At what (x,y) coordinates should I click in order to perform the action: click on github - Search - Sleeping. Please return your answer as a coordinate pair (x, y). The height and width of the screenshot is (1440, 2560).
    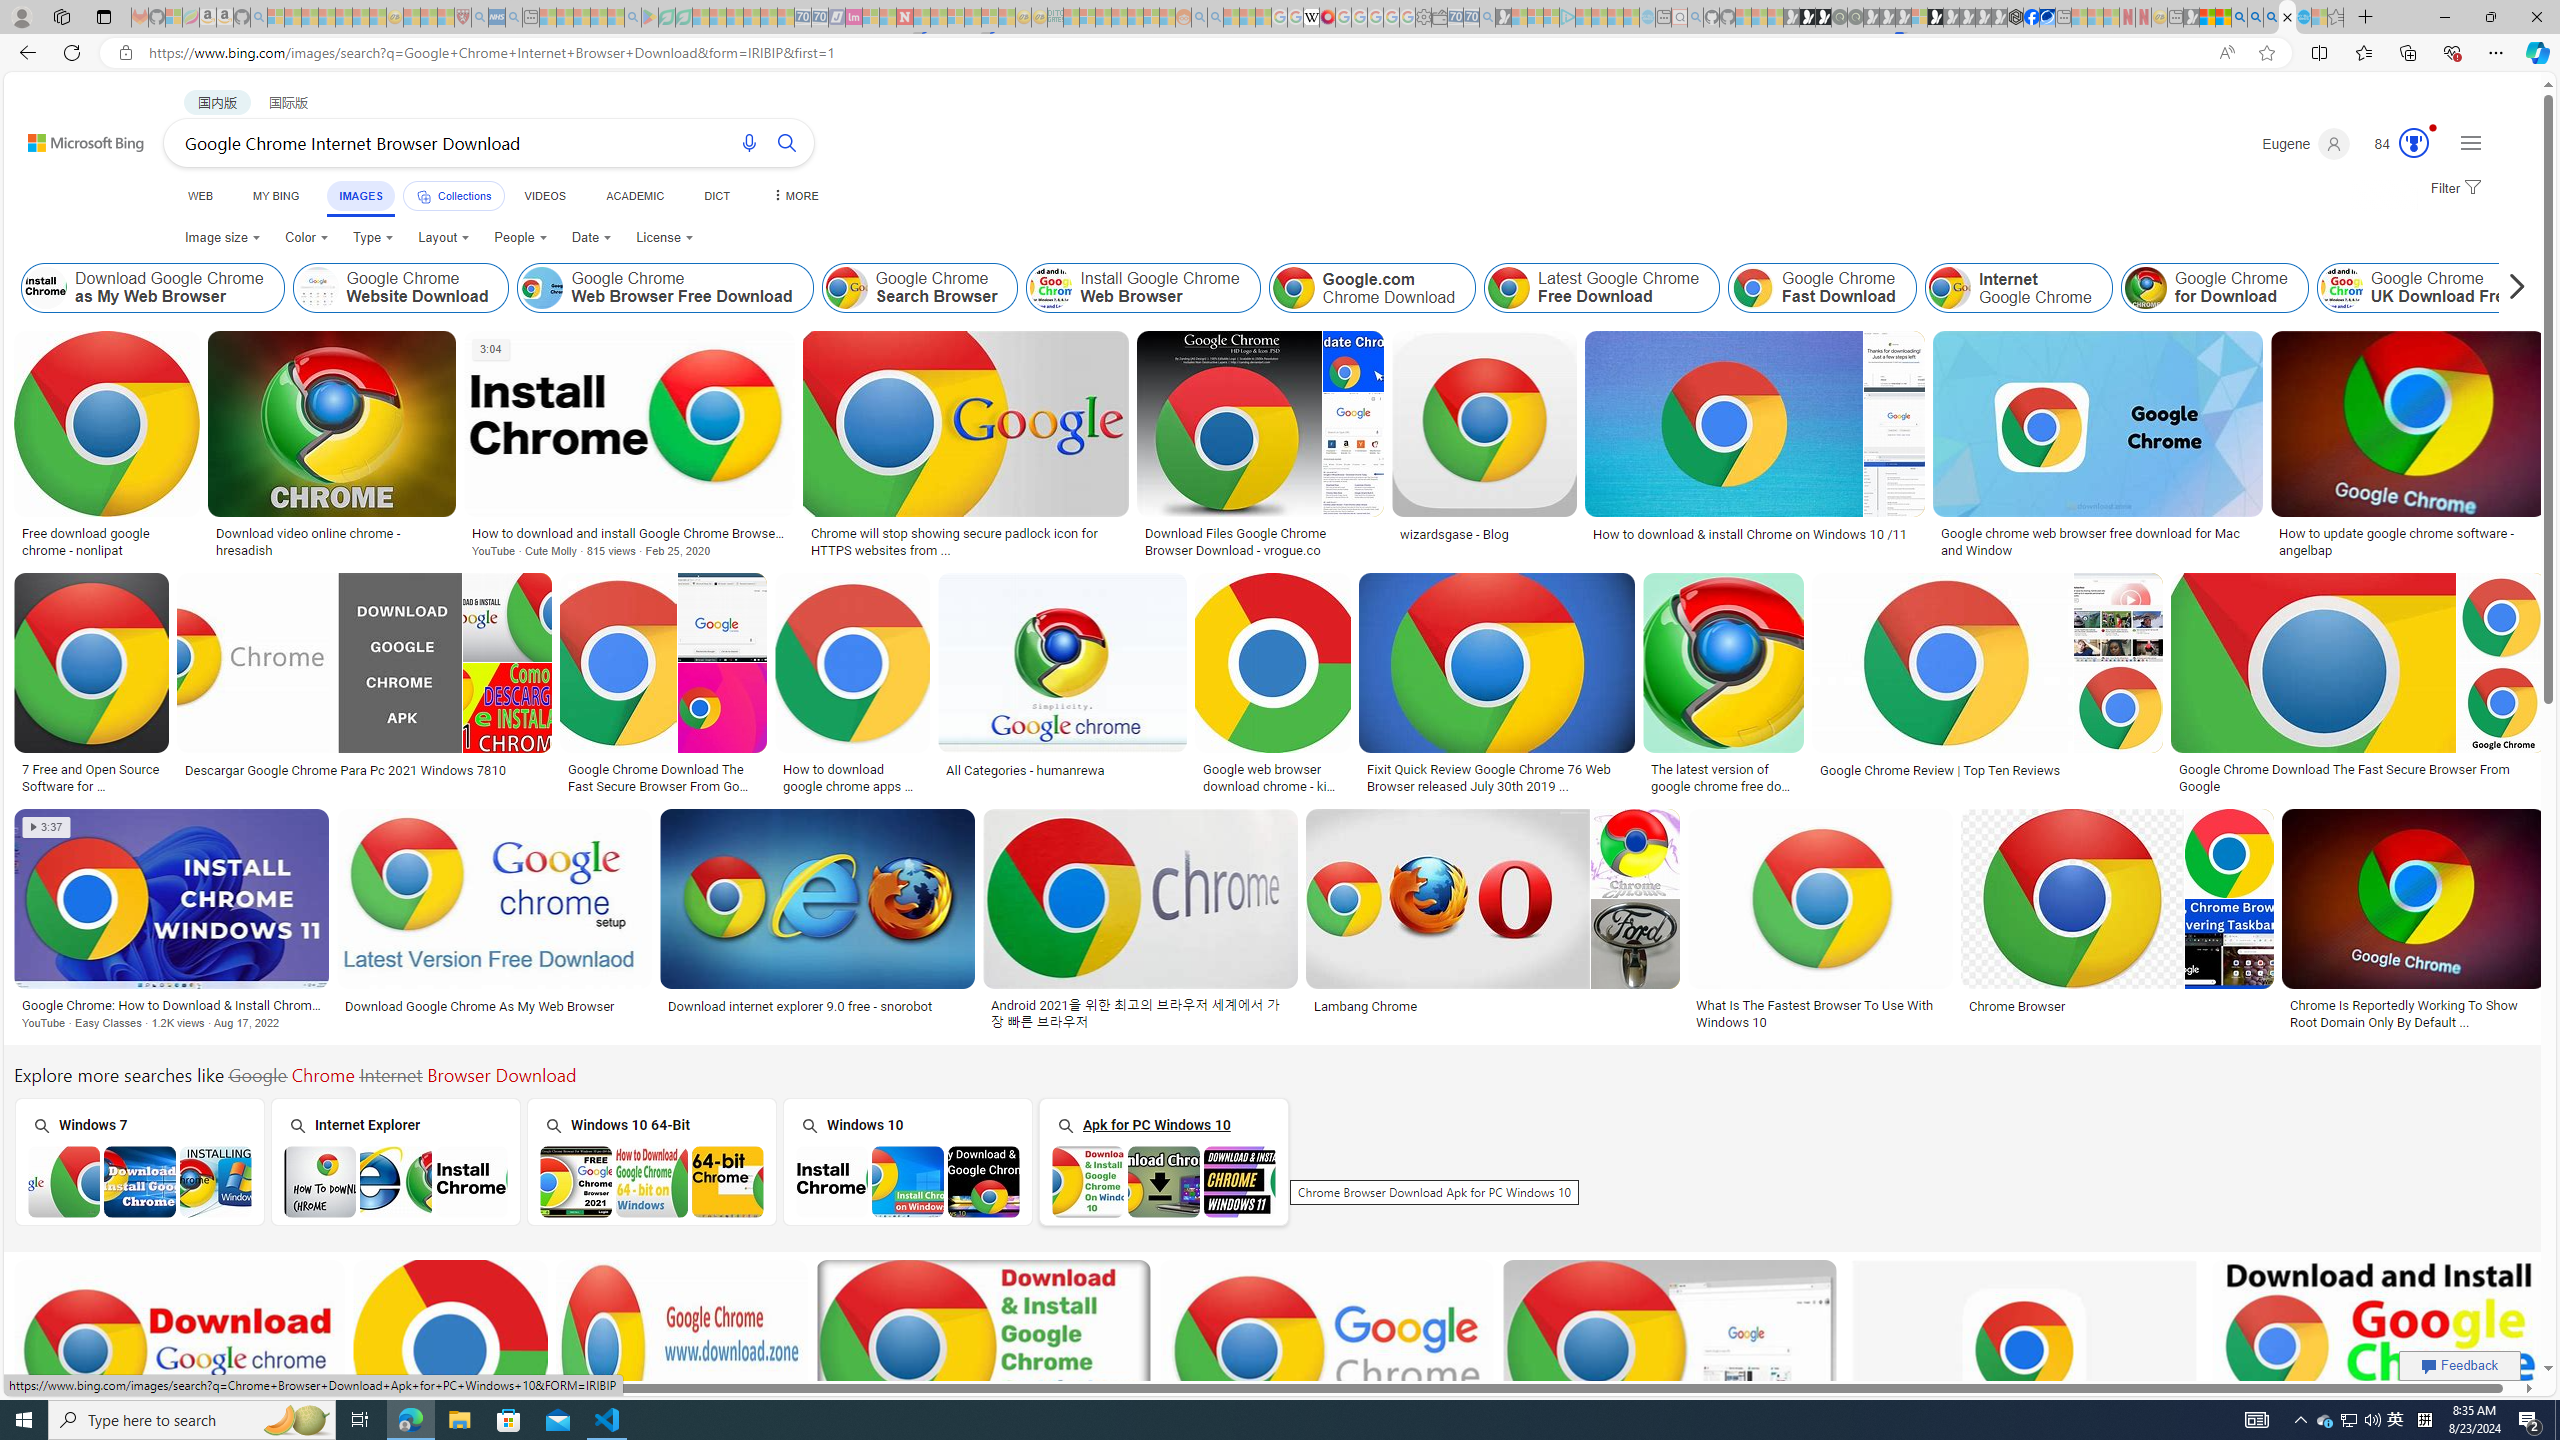
    Looking at the image, I should click on (1696, 17).